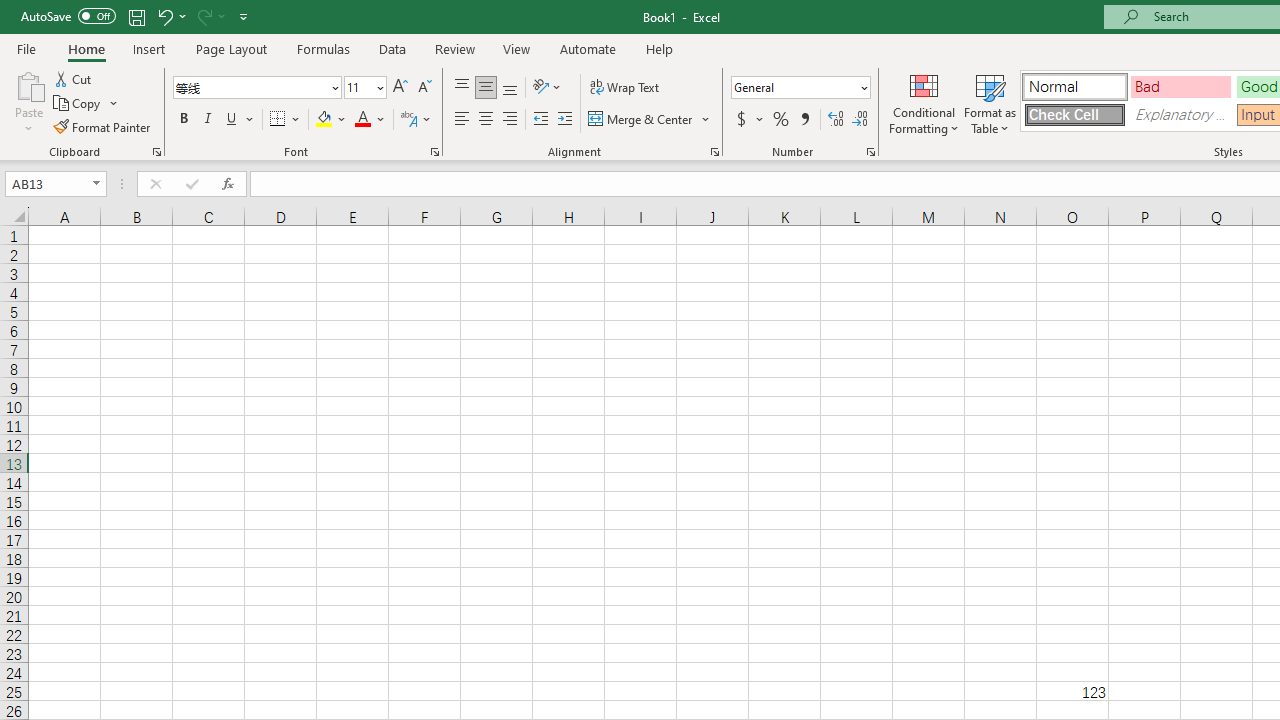 The height and width of the screenshot is (720, 1280). What do you see at coordinates (454, 48) in the screenshot?
I see `Review` at bounding box center [454, 48].